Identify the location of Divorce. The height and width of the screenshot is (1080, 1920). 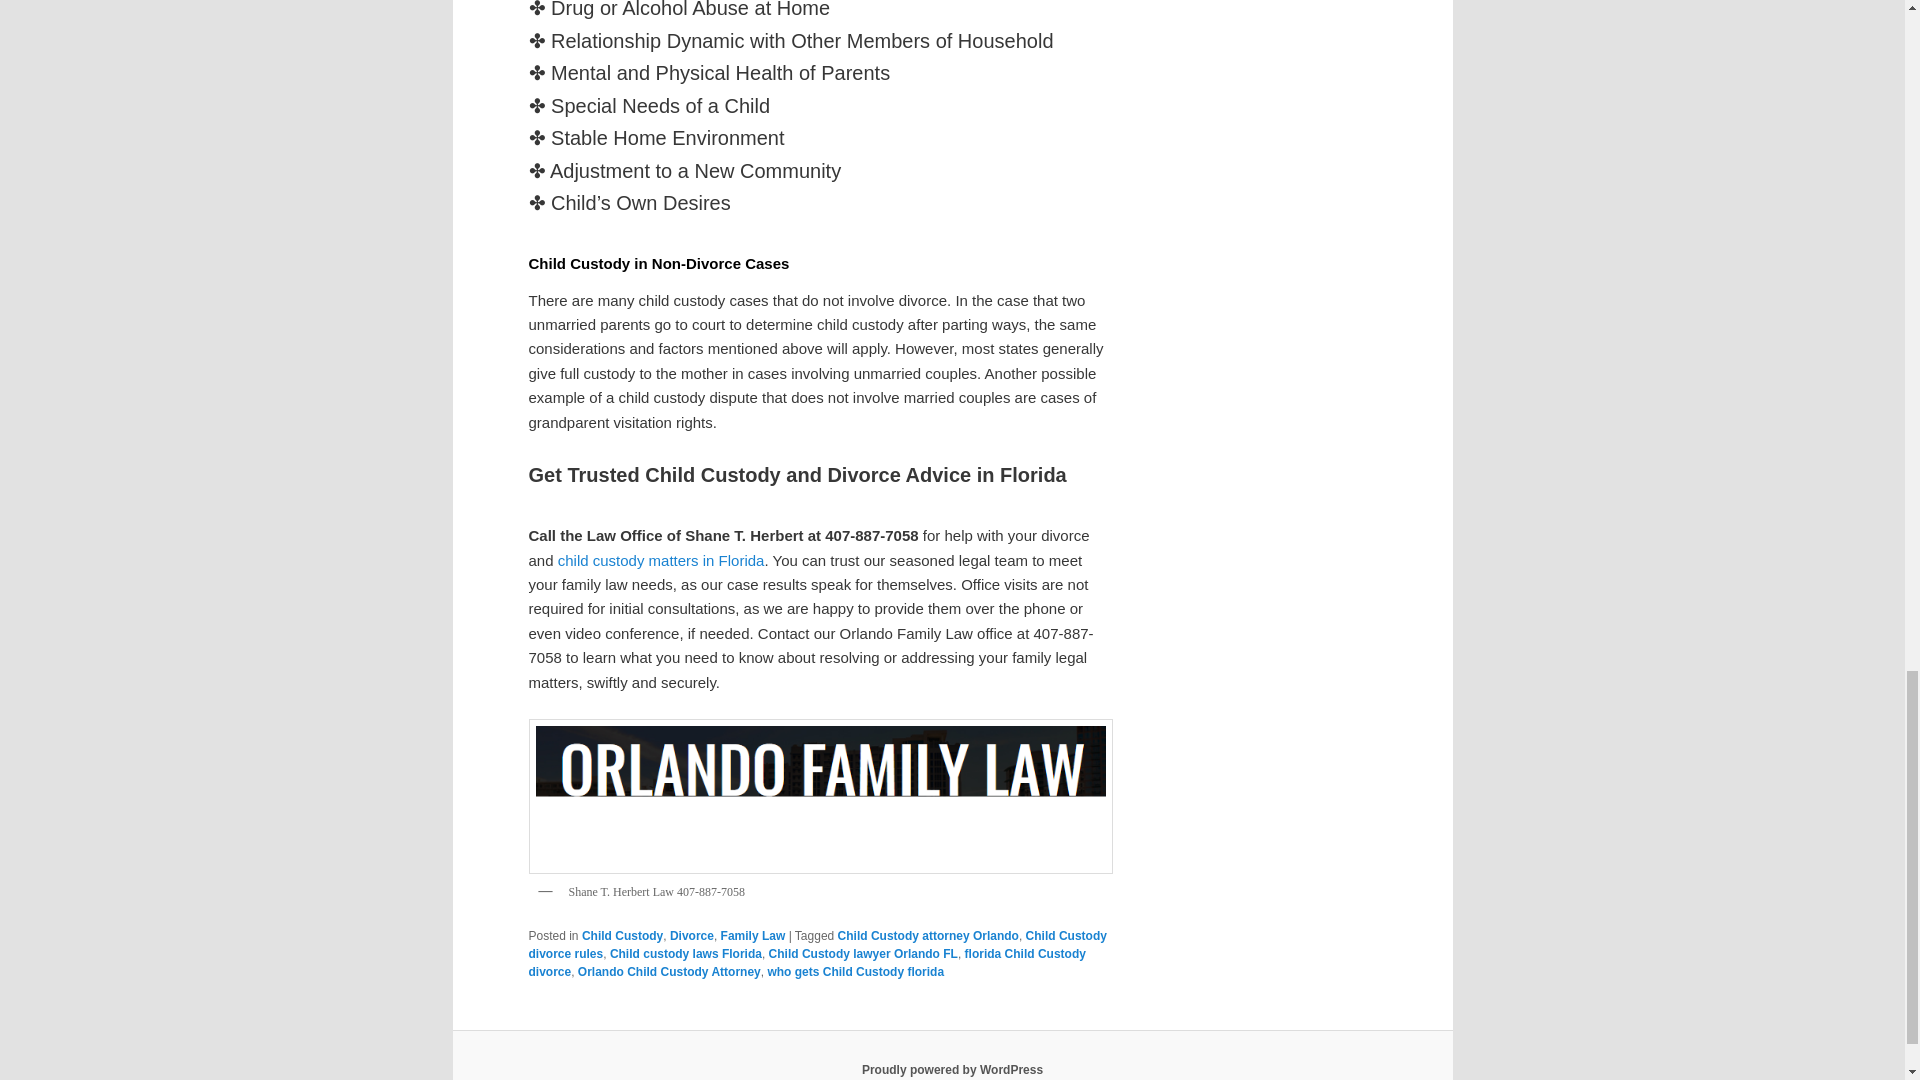
(692, 935).